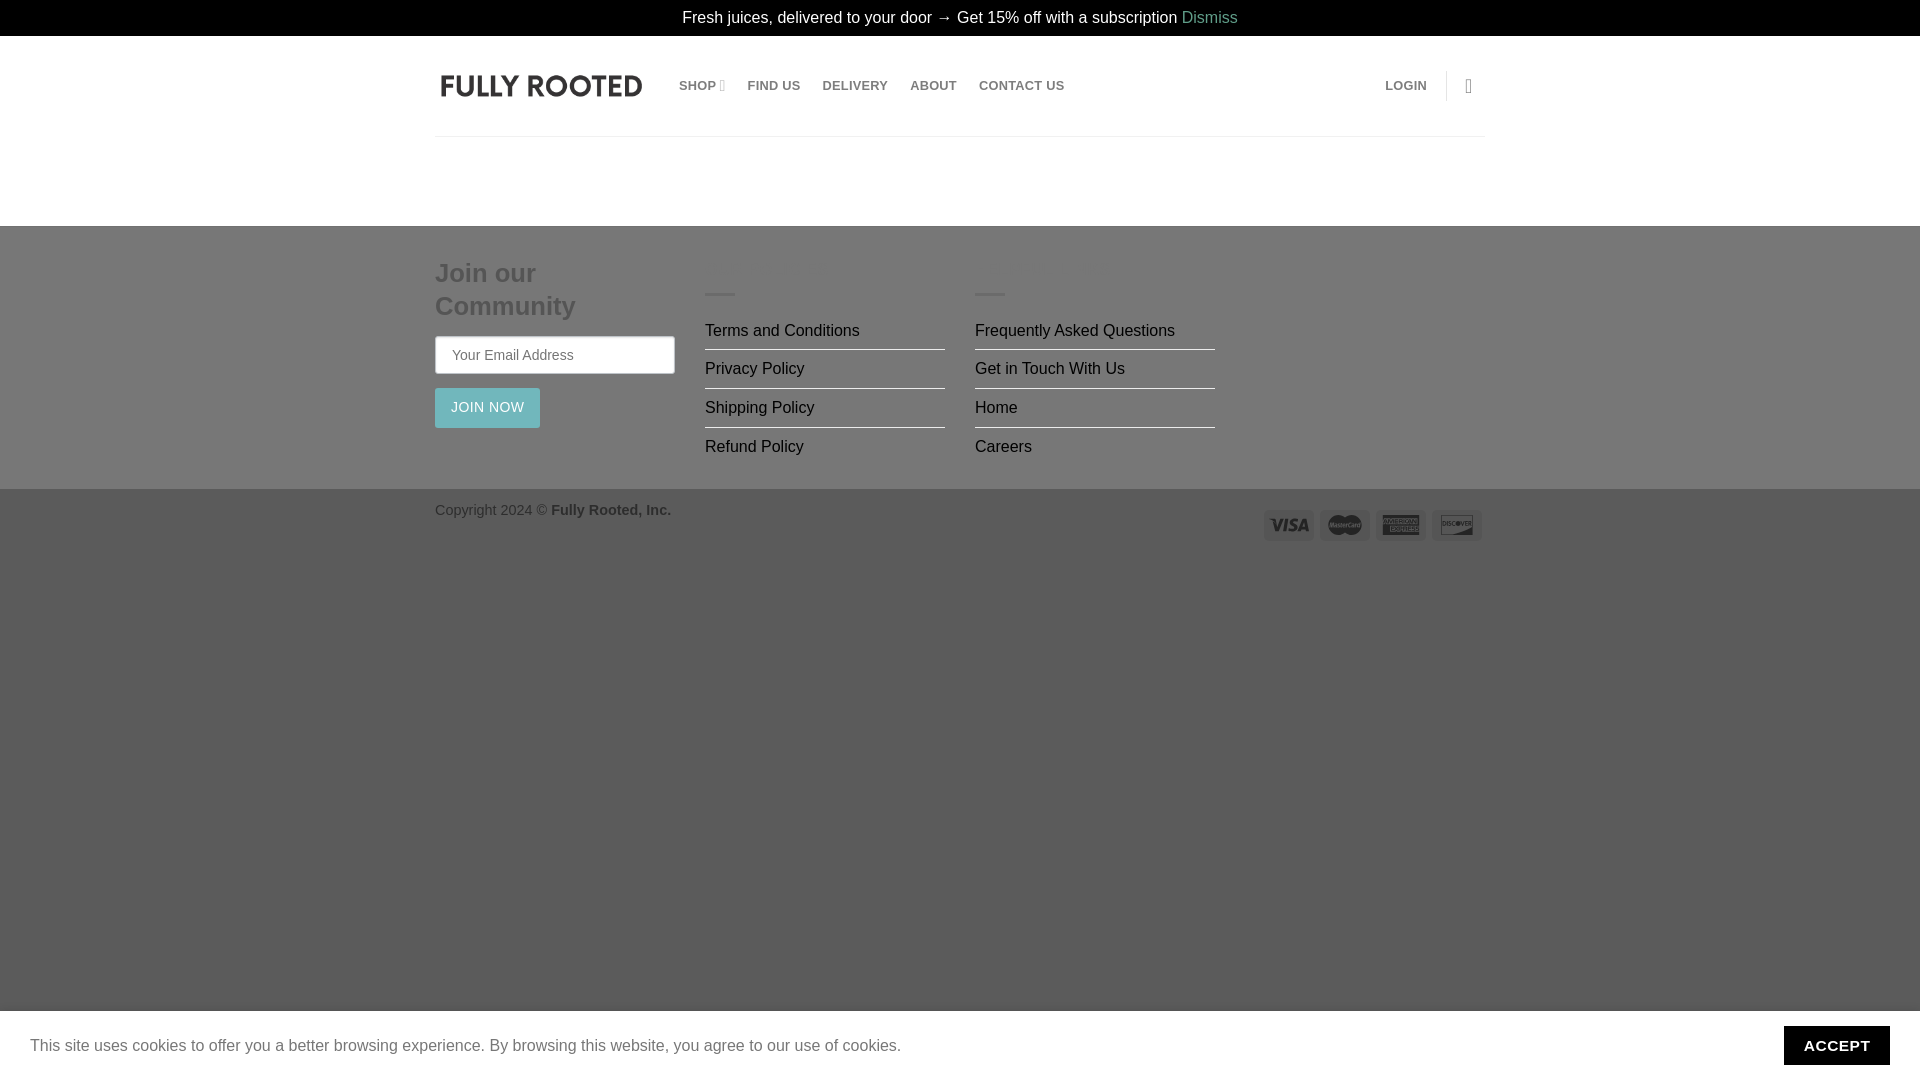 The image size is (1920, 1080). What do you see at coordinates (759, 407) in the screenshot?
I see `Shipping Policy` at bounding box center [759, 407].